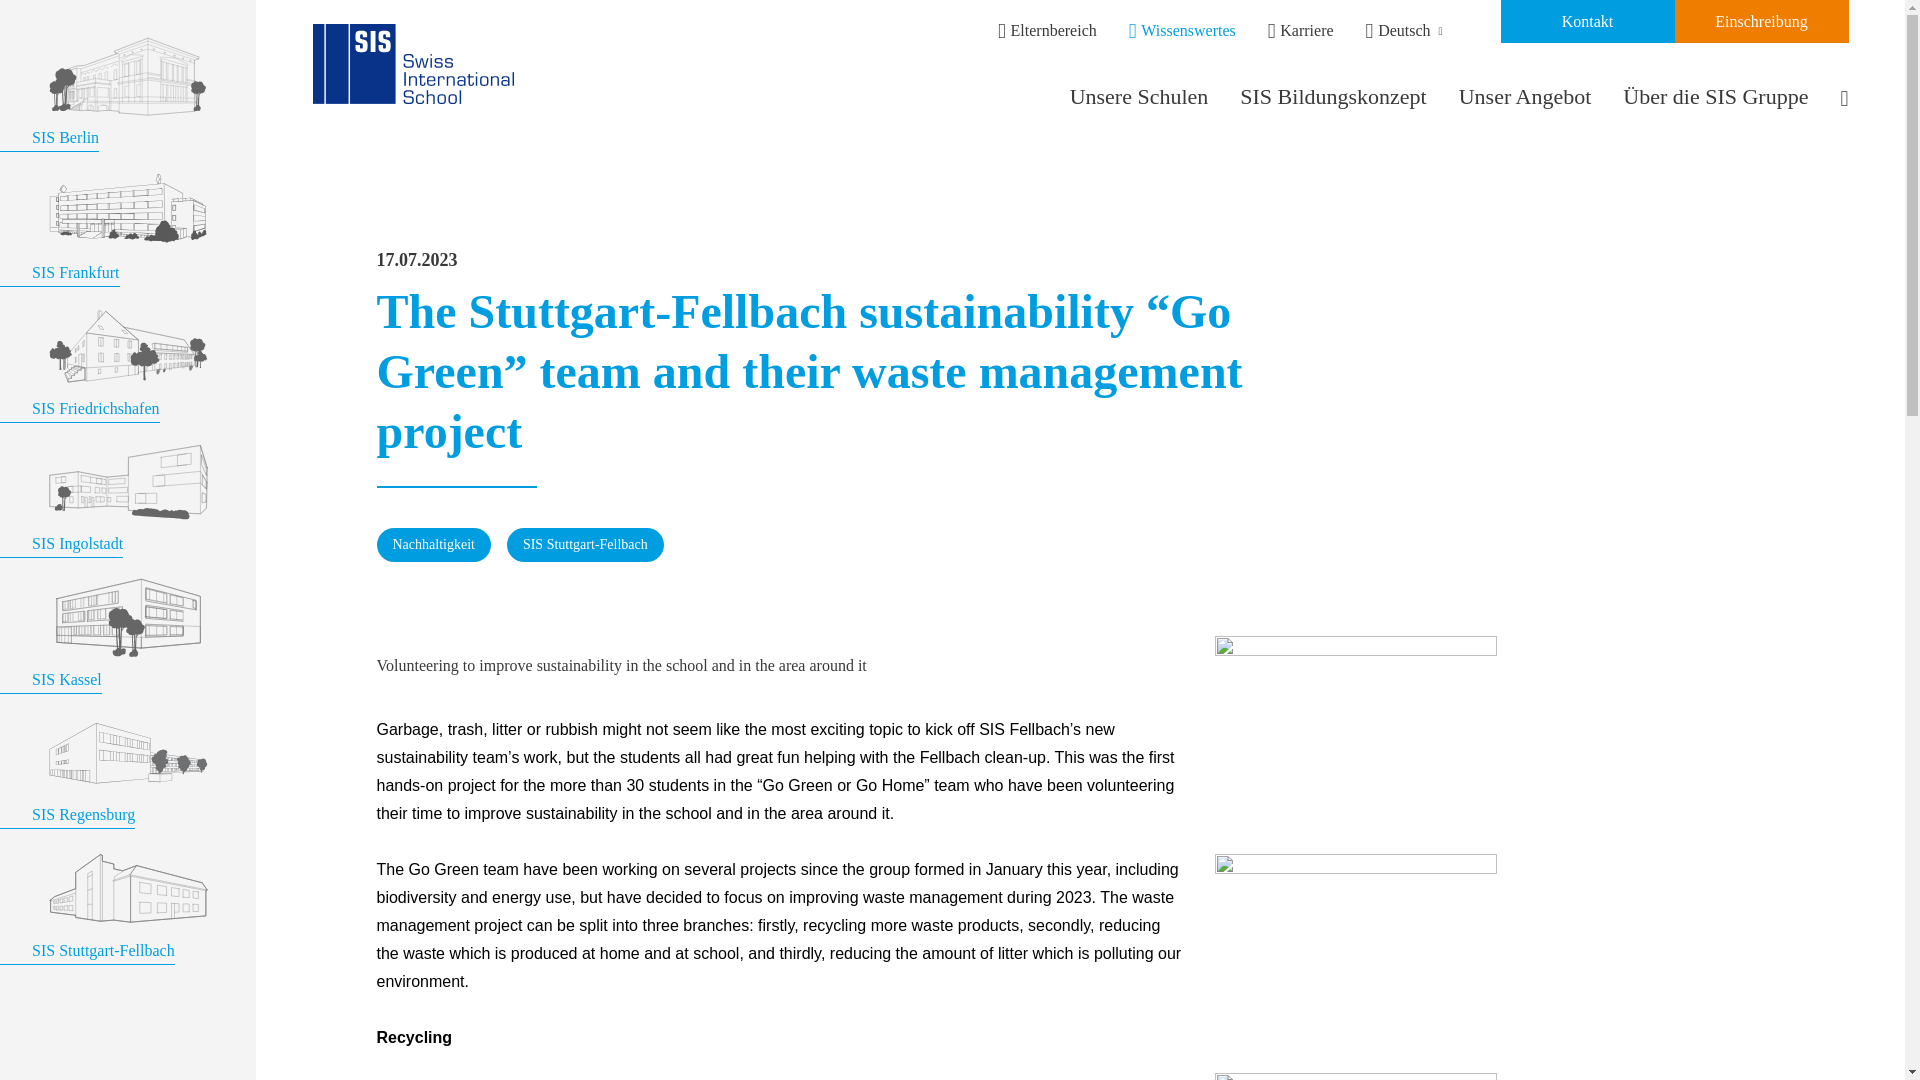 The image size is (1920, 1080). I want to click on SIS Berlin, so click(128, 128).